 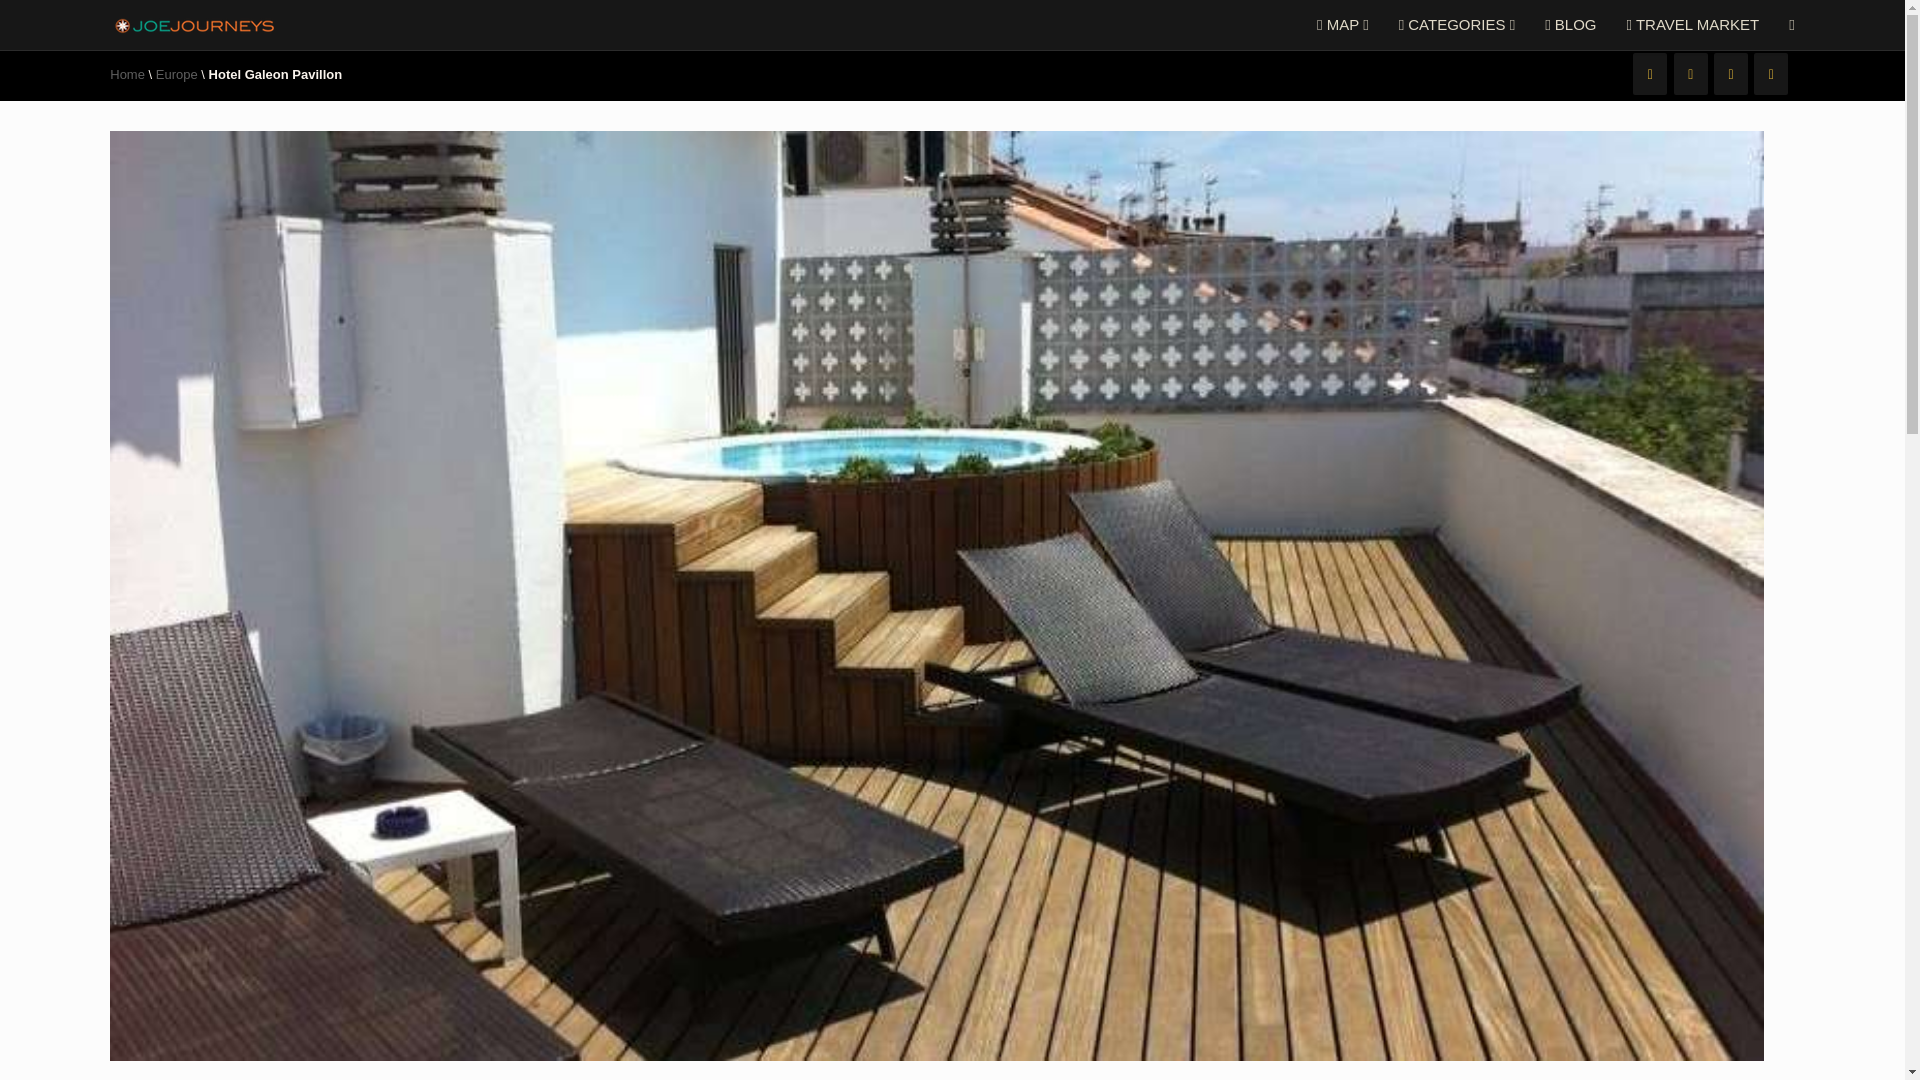 I want to click on CATEGORIES, so click(x=1457, y=24).